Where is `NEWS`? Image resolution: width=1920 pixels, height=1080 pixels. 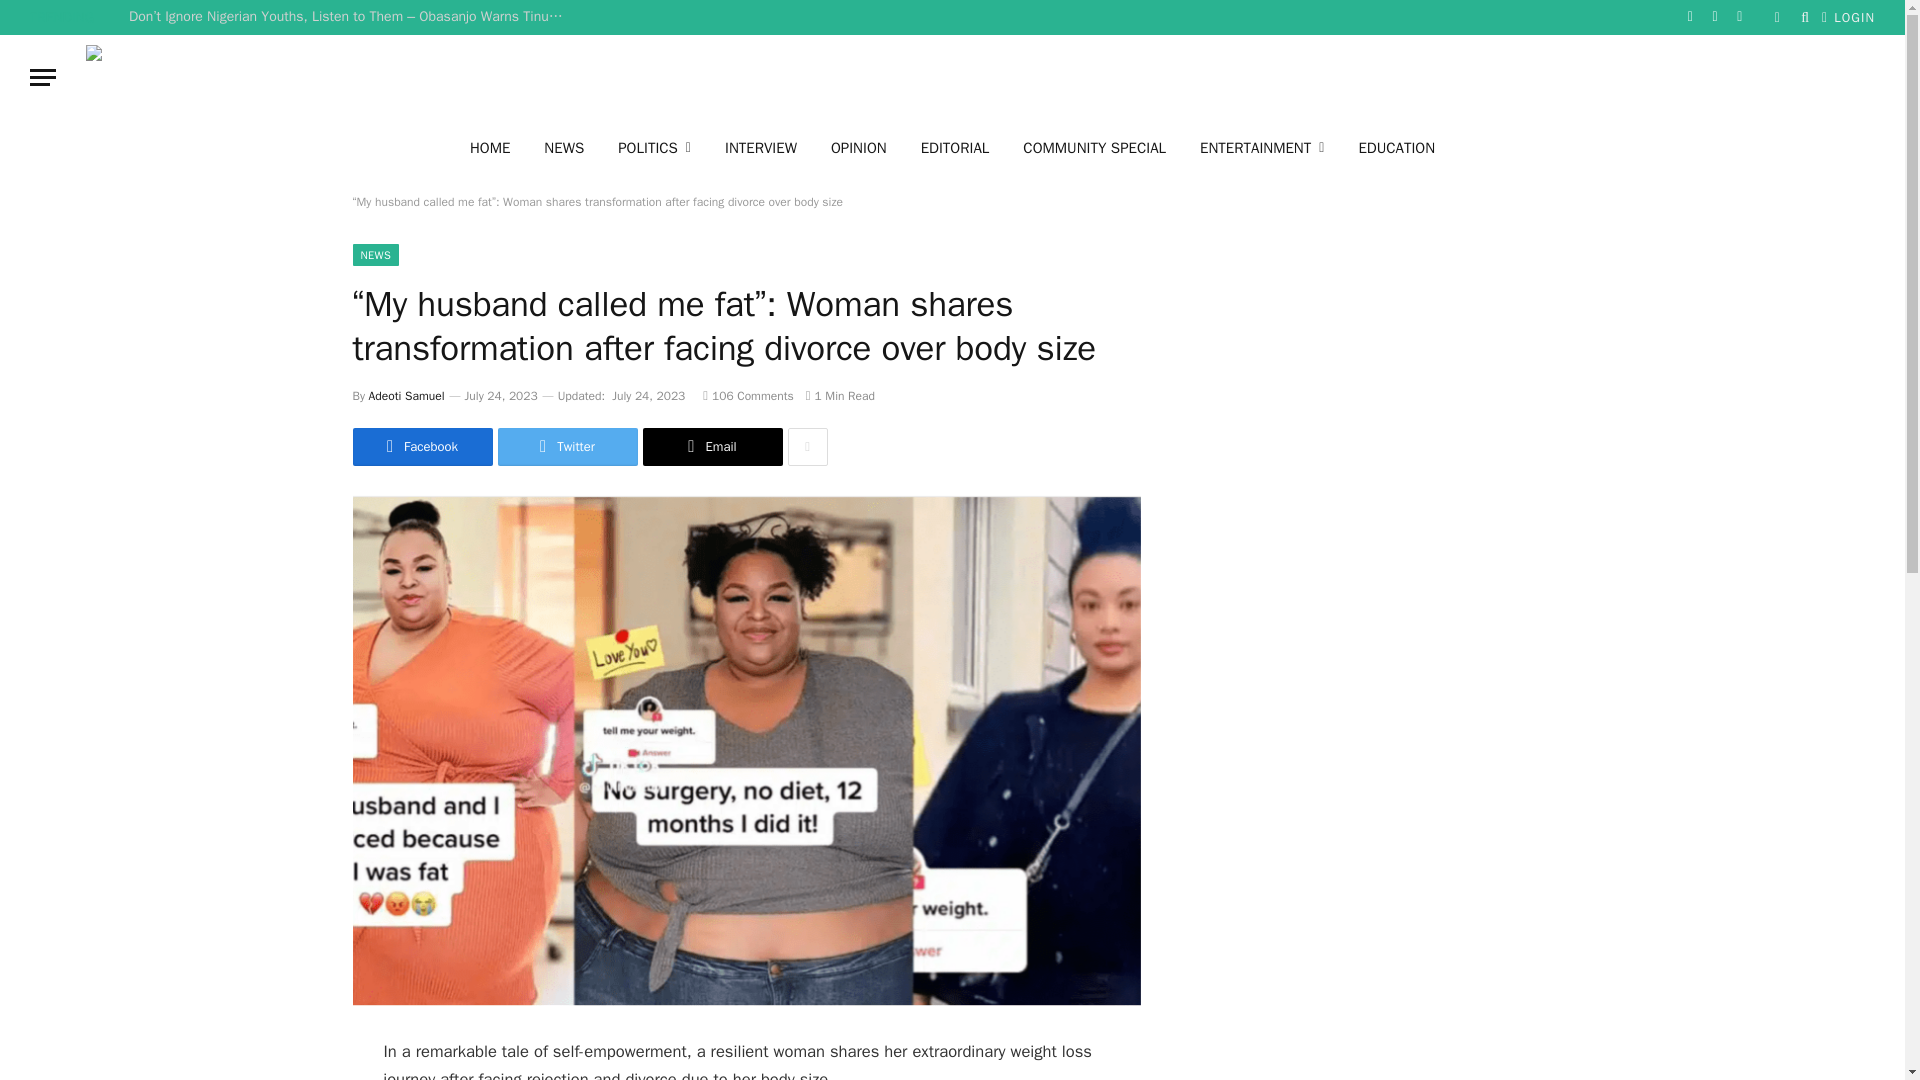 NEWS is located at coordinates (563, 146).